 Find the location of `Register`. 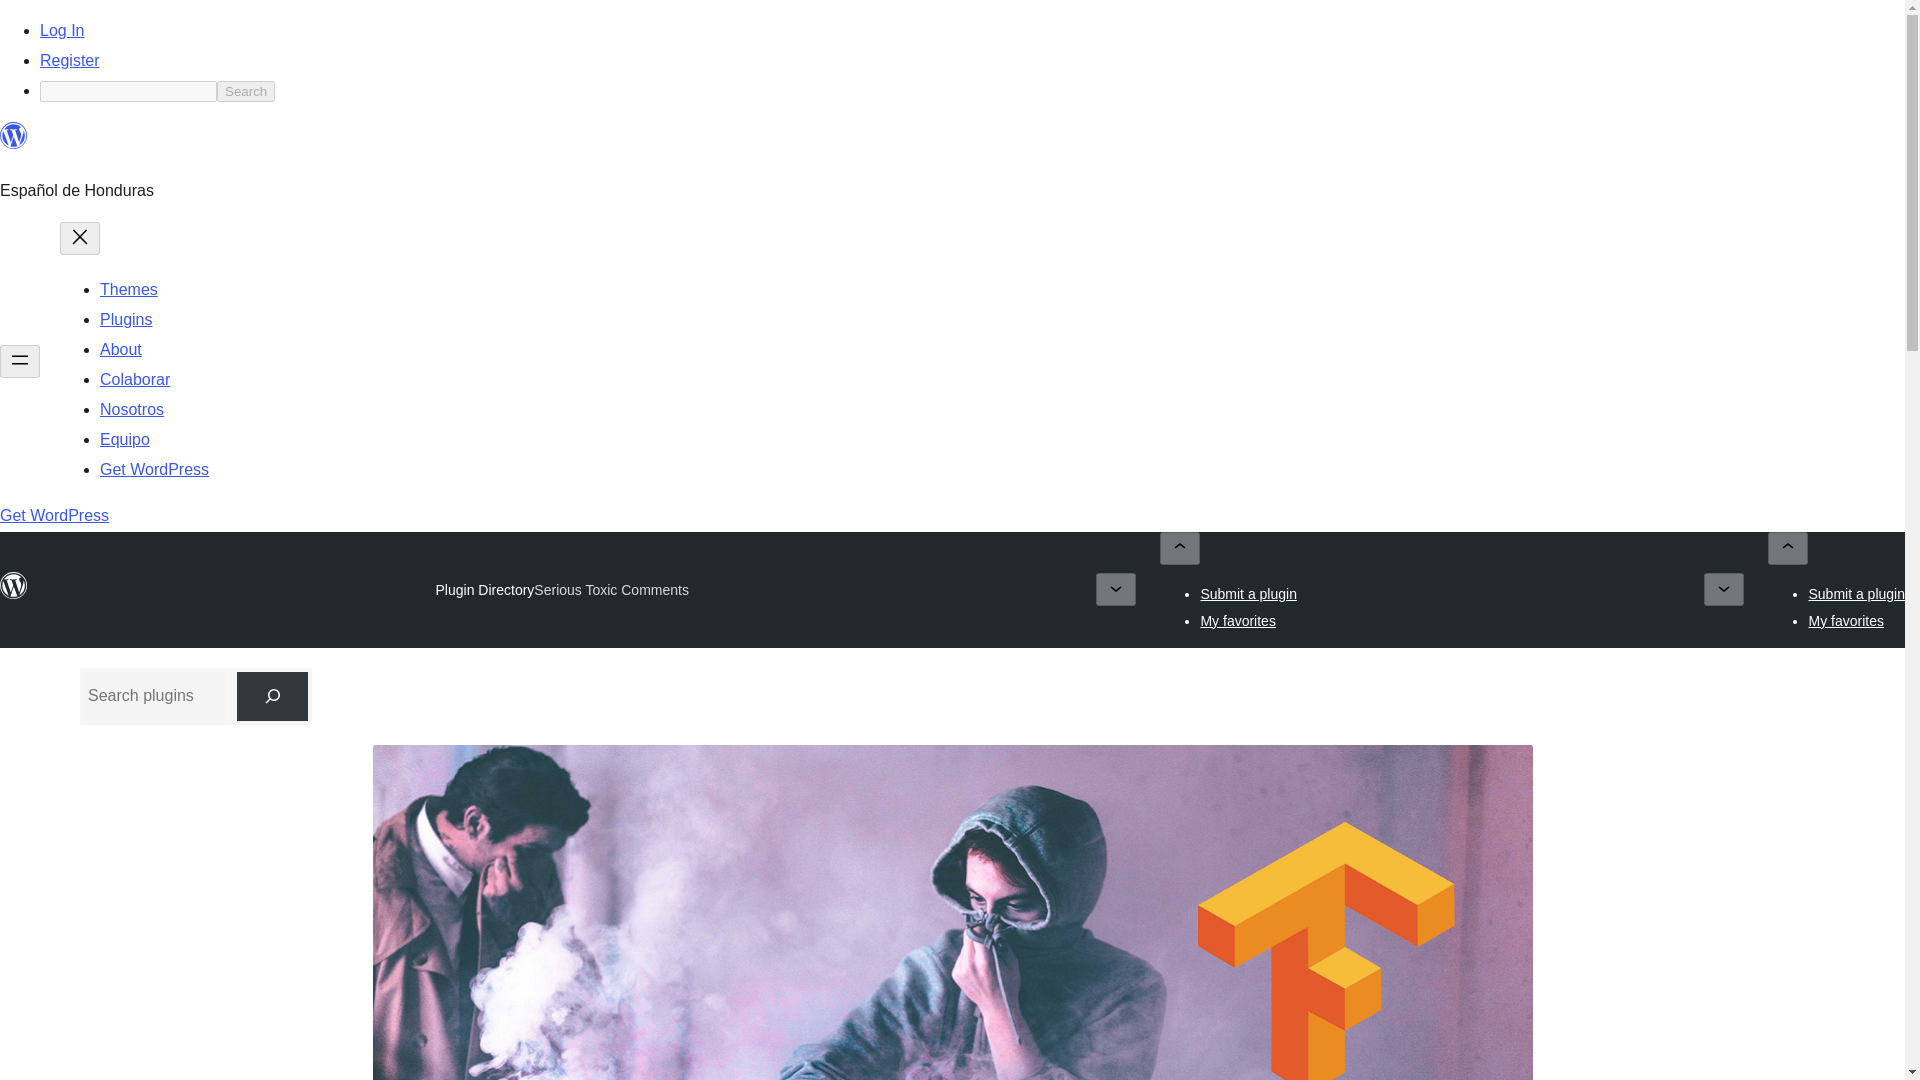

Register is located at coordinates (70, 60).